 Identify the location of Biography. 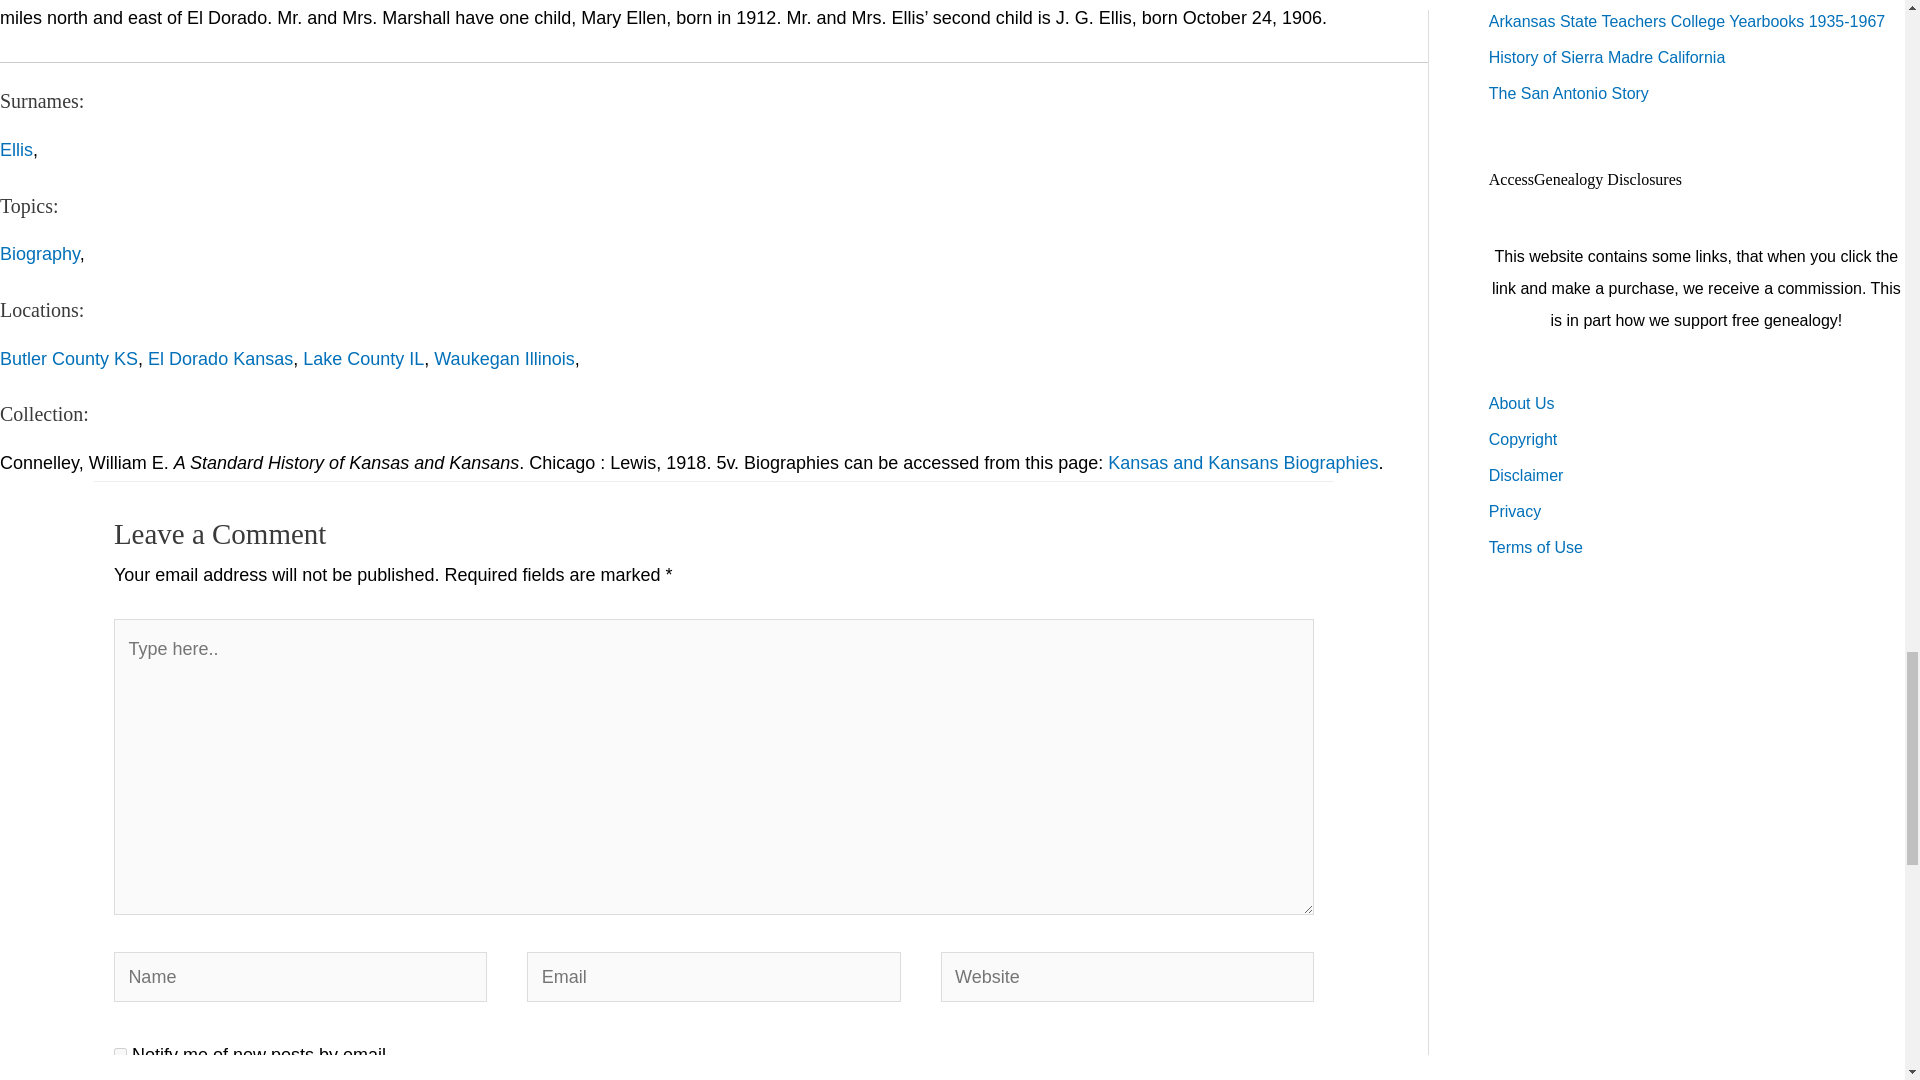
(40, 254).